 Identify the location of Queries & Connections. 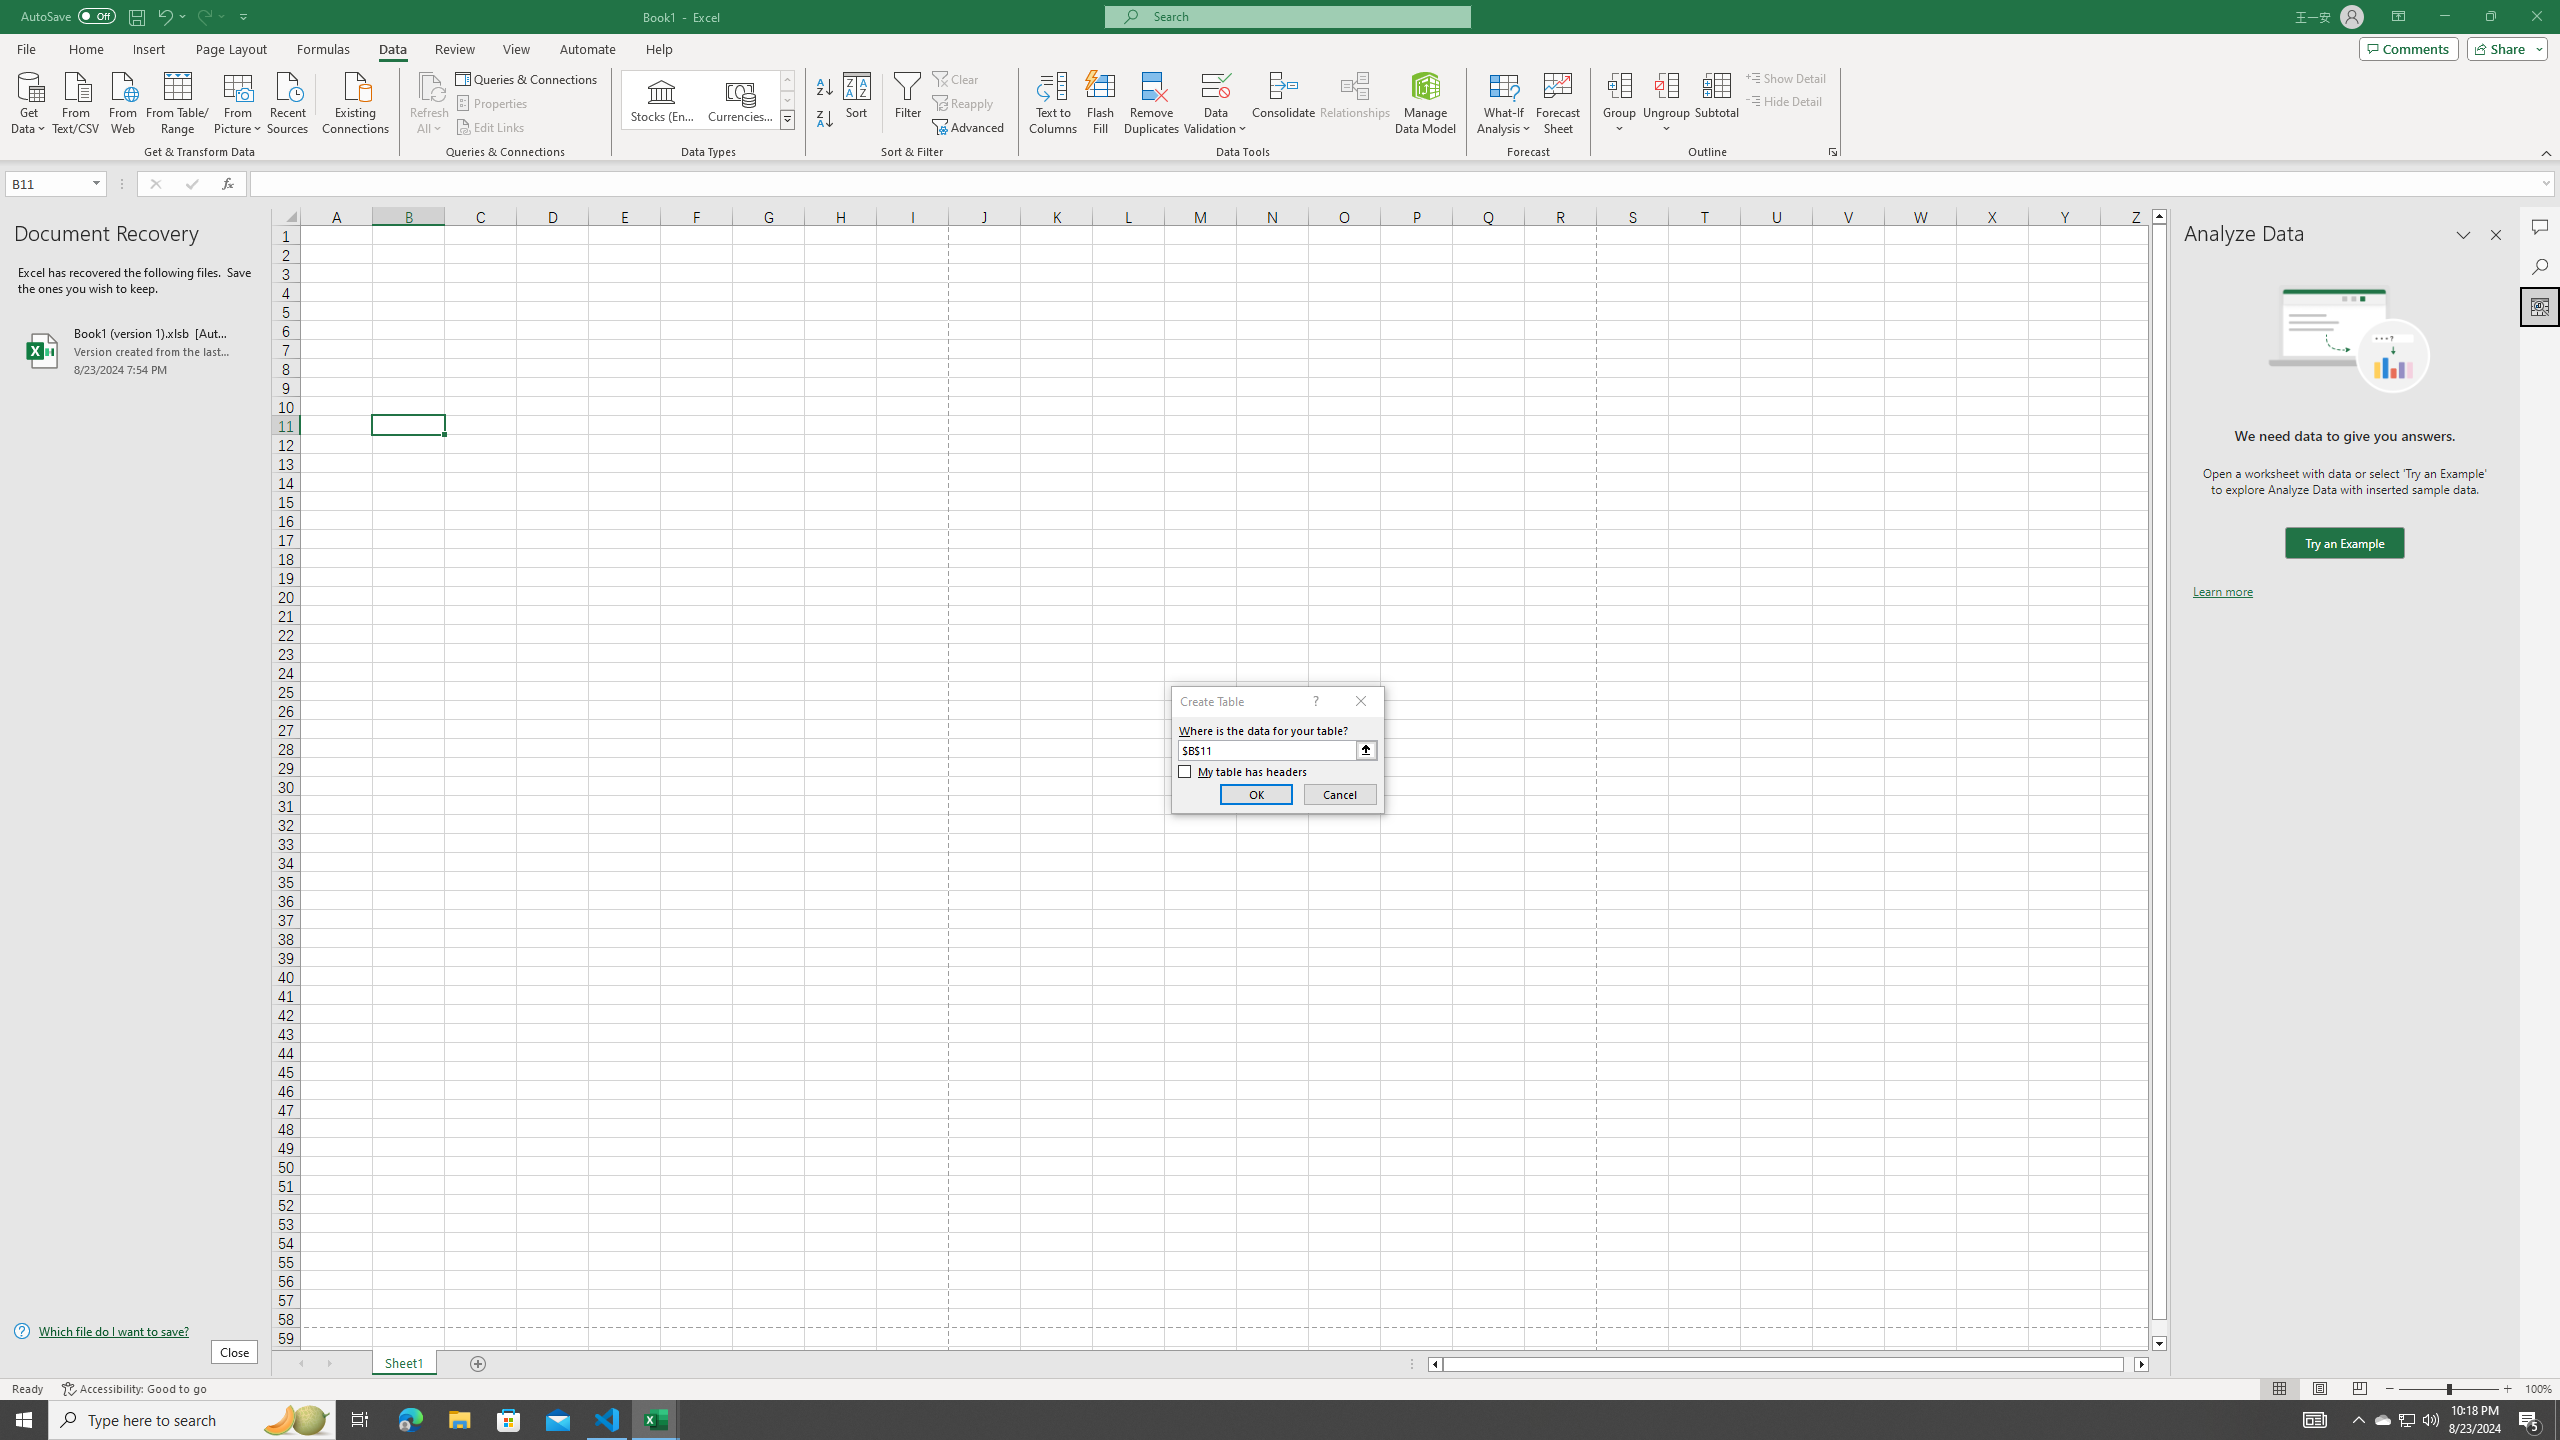
(528, 78).